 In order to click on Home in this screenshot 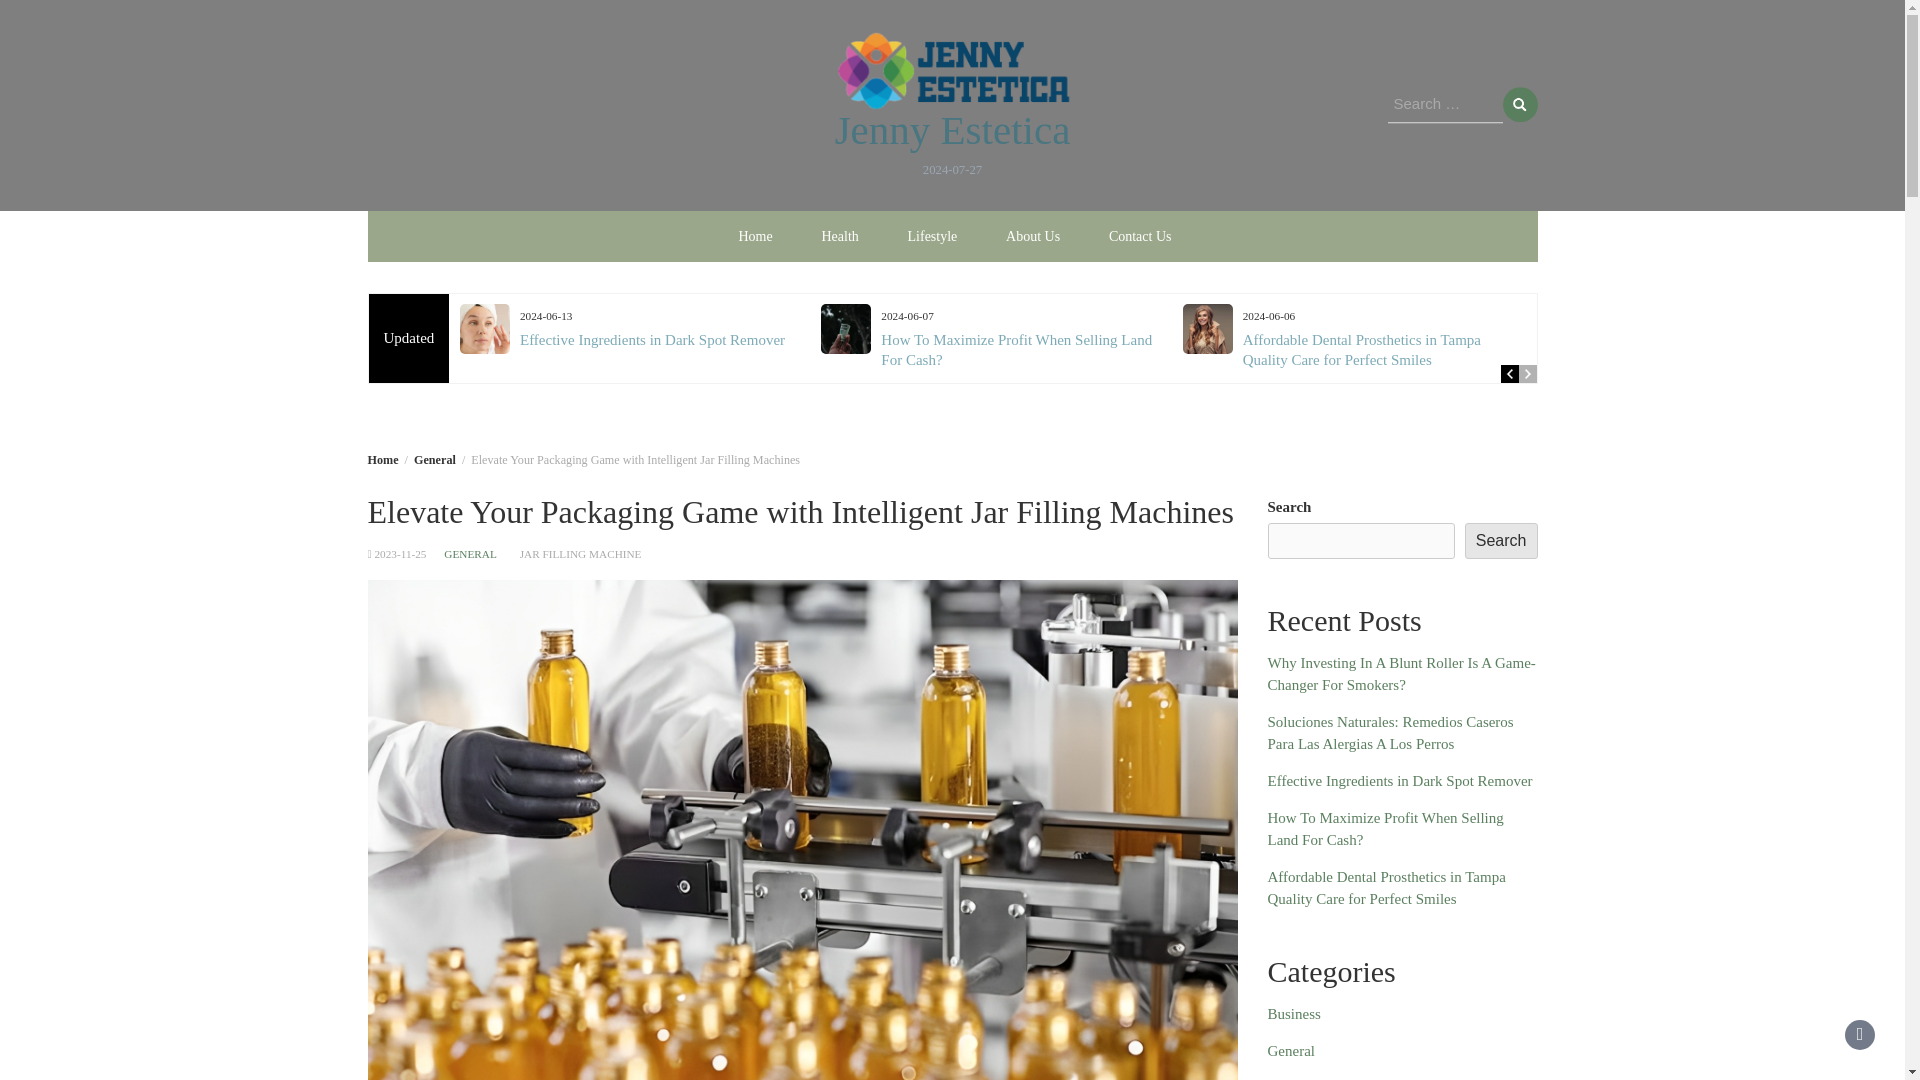, I will do `click(384, 458)`.